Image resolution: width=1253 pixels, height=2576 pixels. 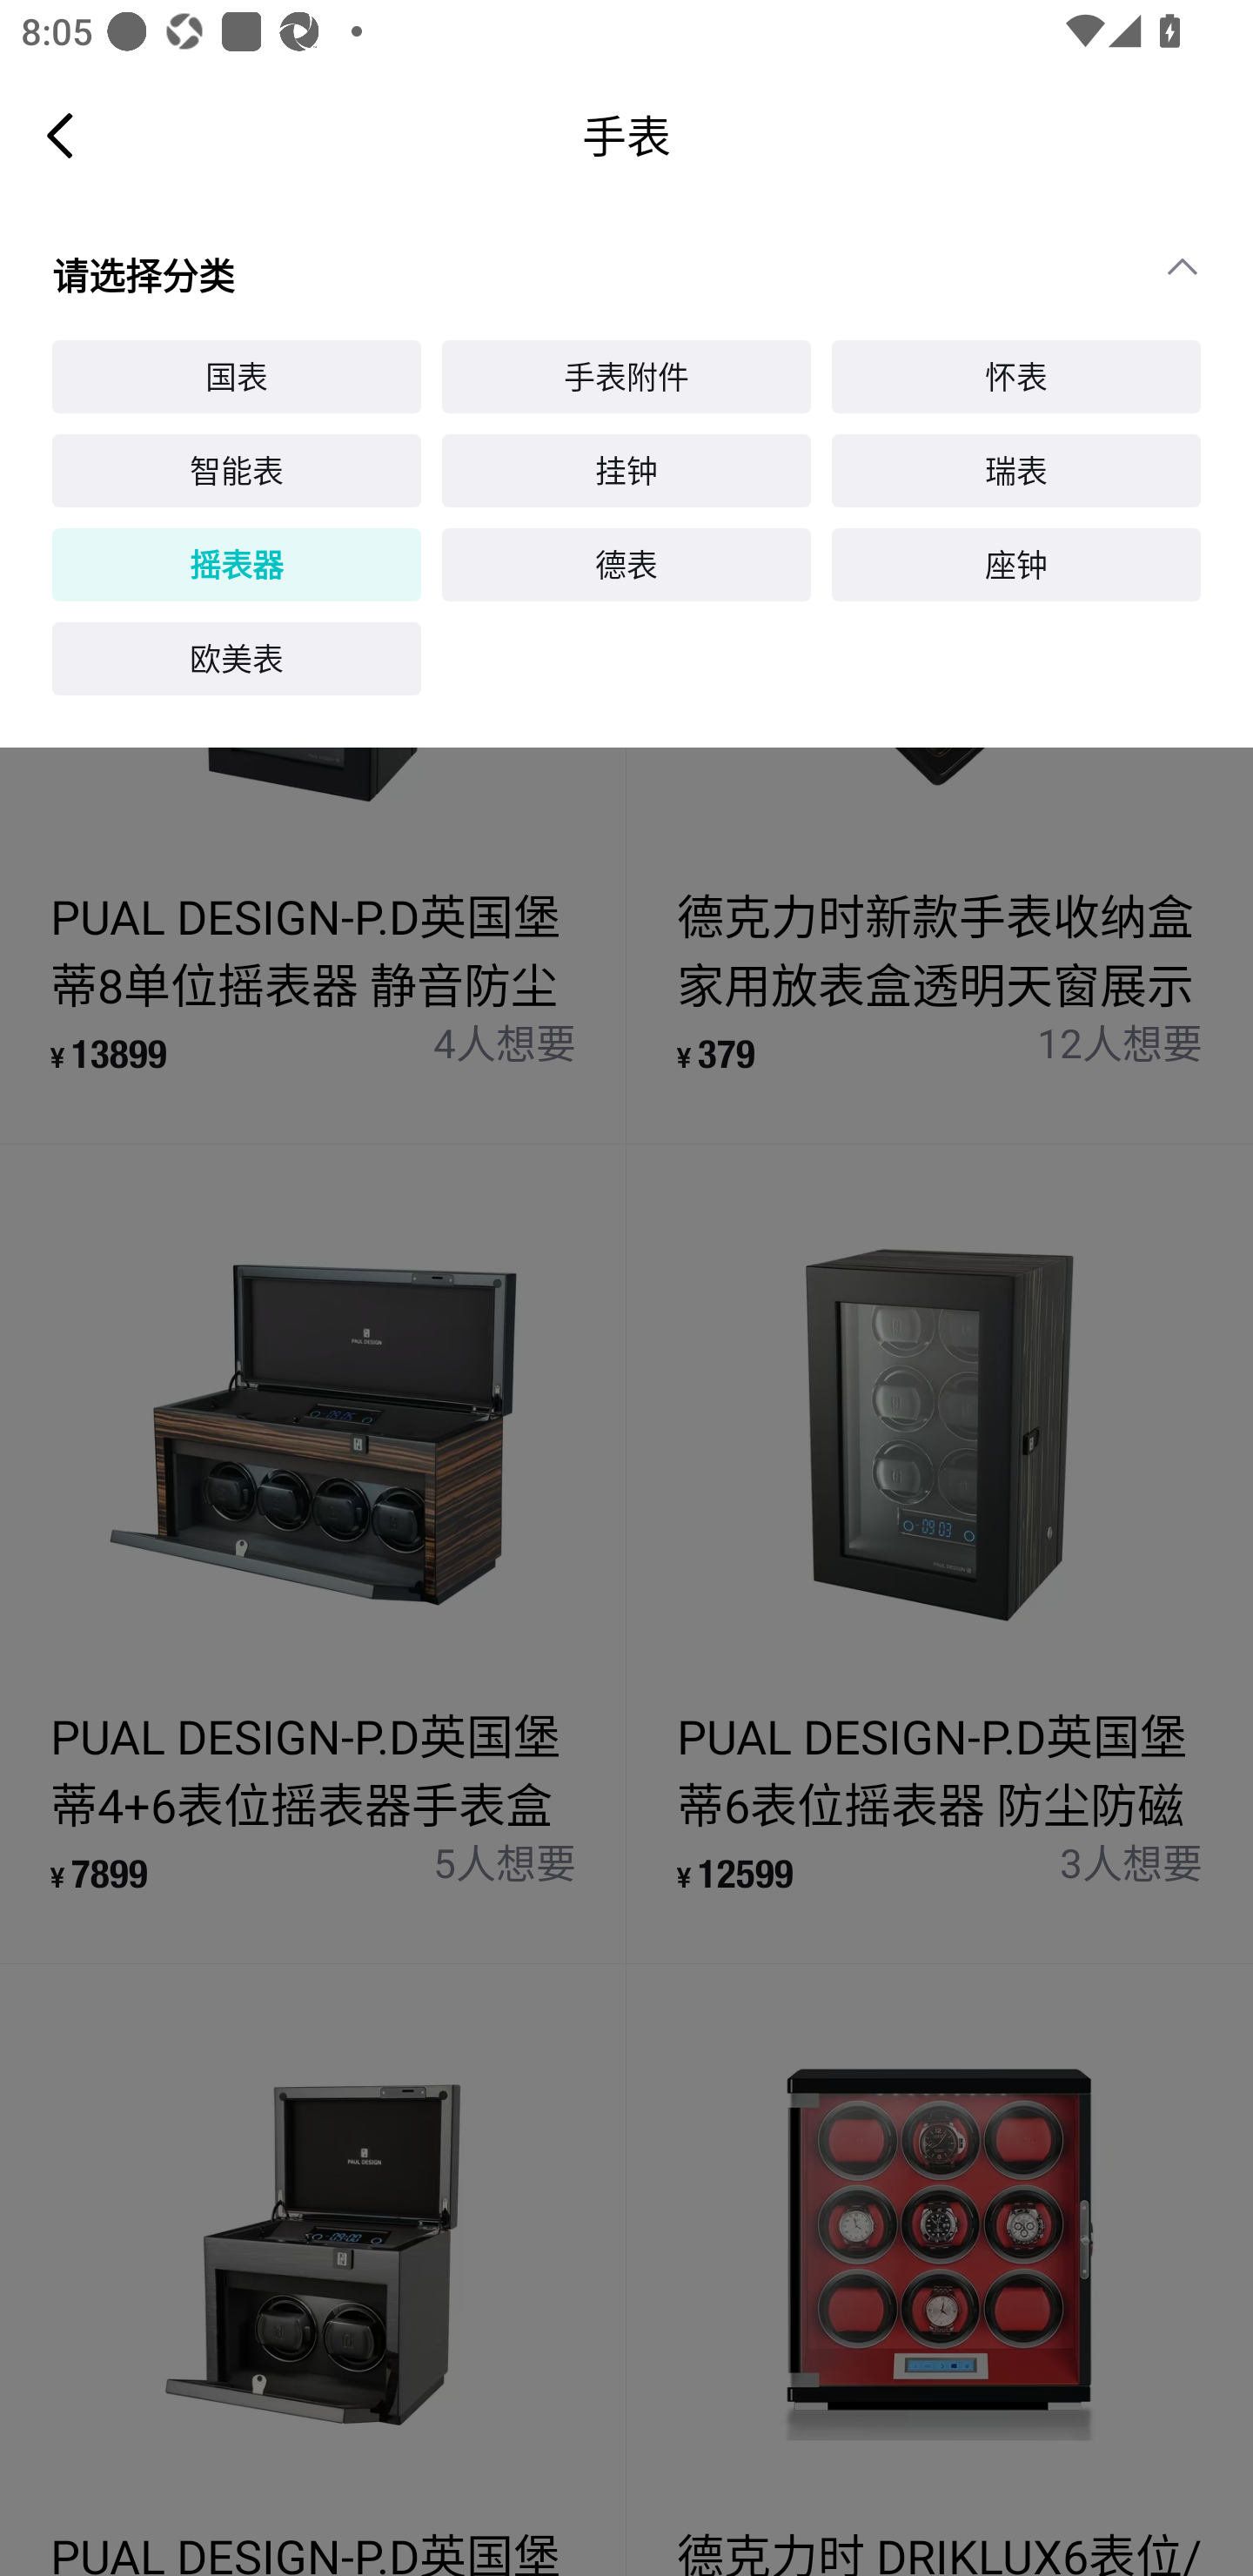 I want to click on 手表附件, so click(x=626, y=376).